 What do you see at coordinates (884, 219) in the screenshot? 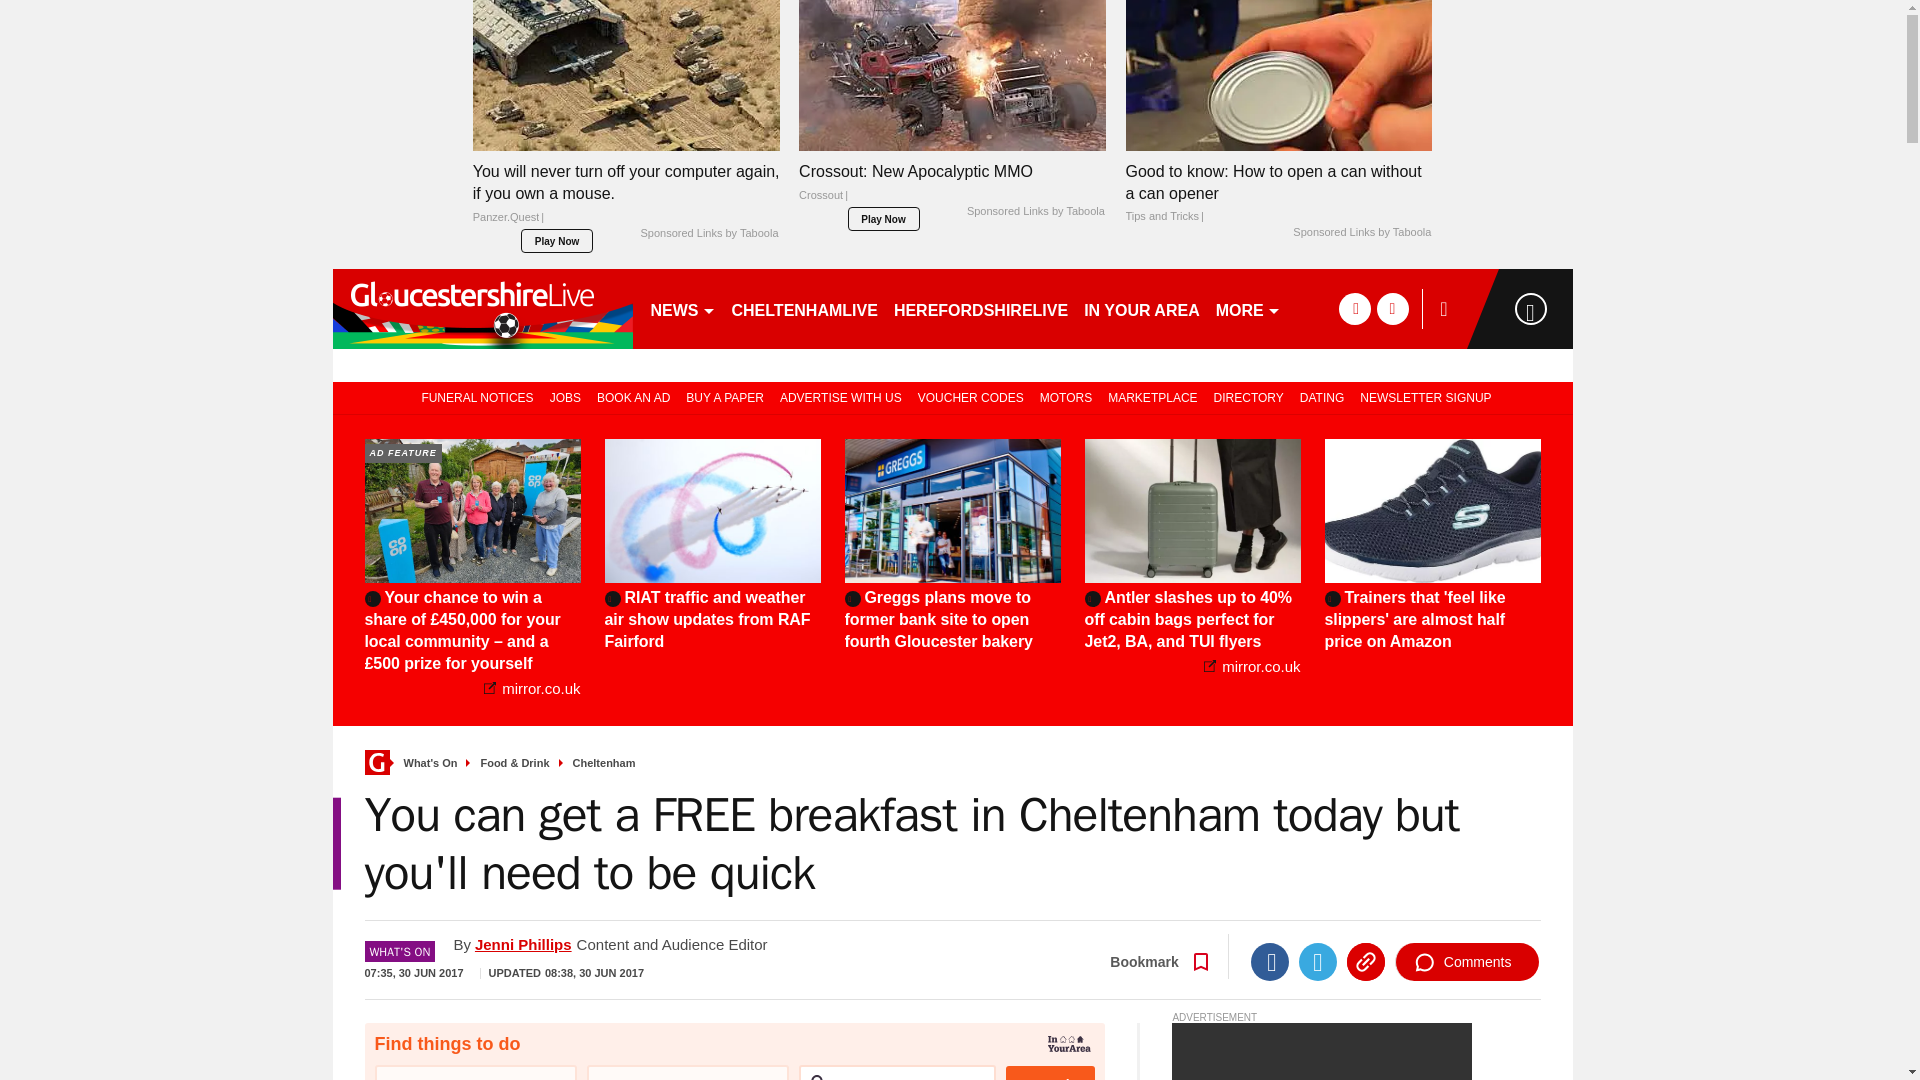
I see `Play Now` at bounding box center [884, 219].